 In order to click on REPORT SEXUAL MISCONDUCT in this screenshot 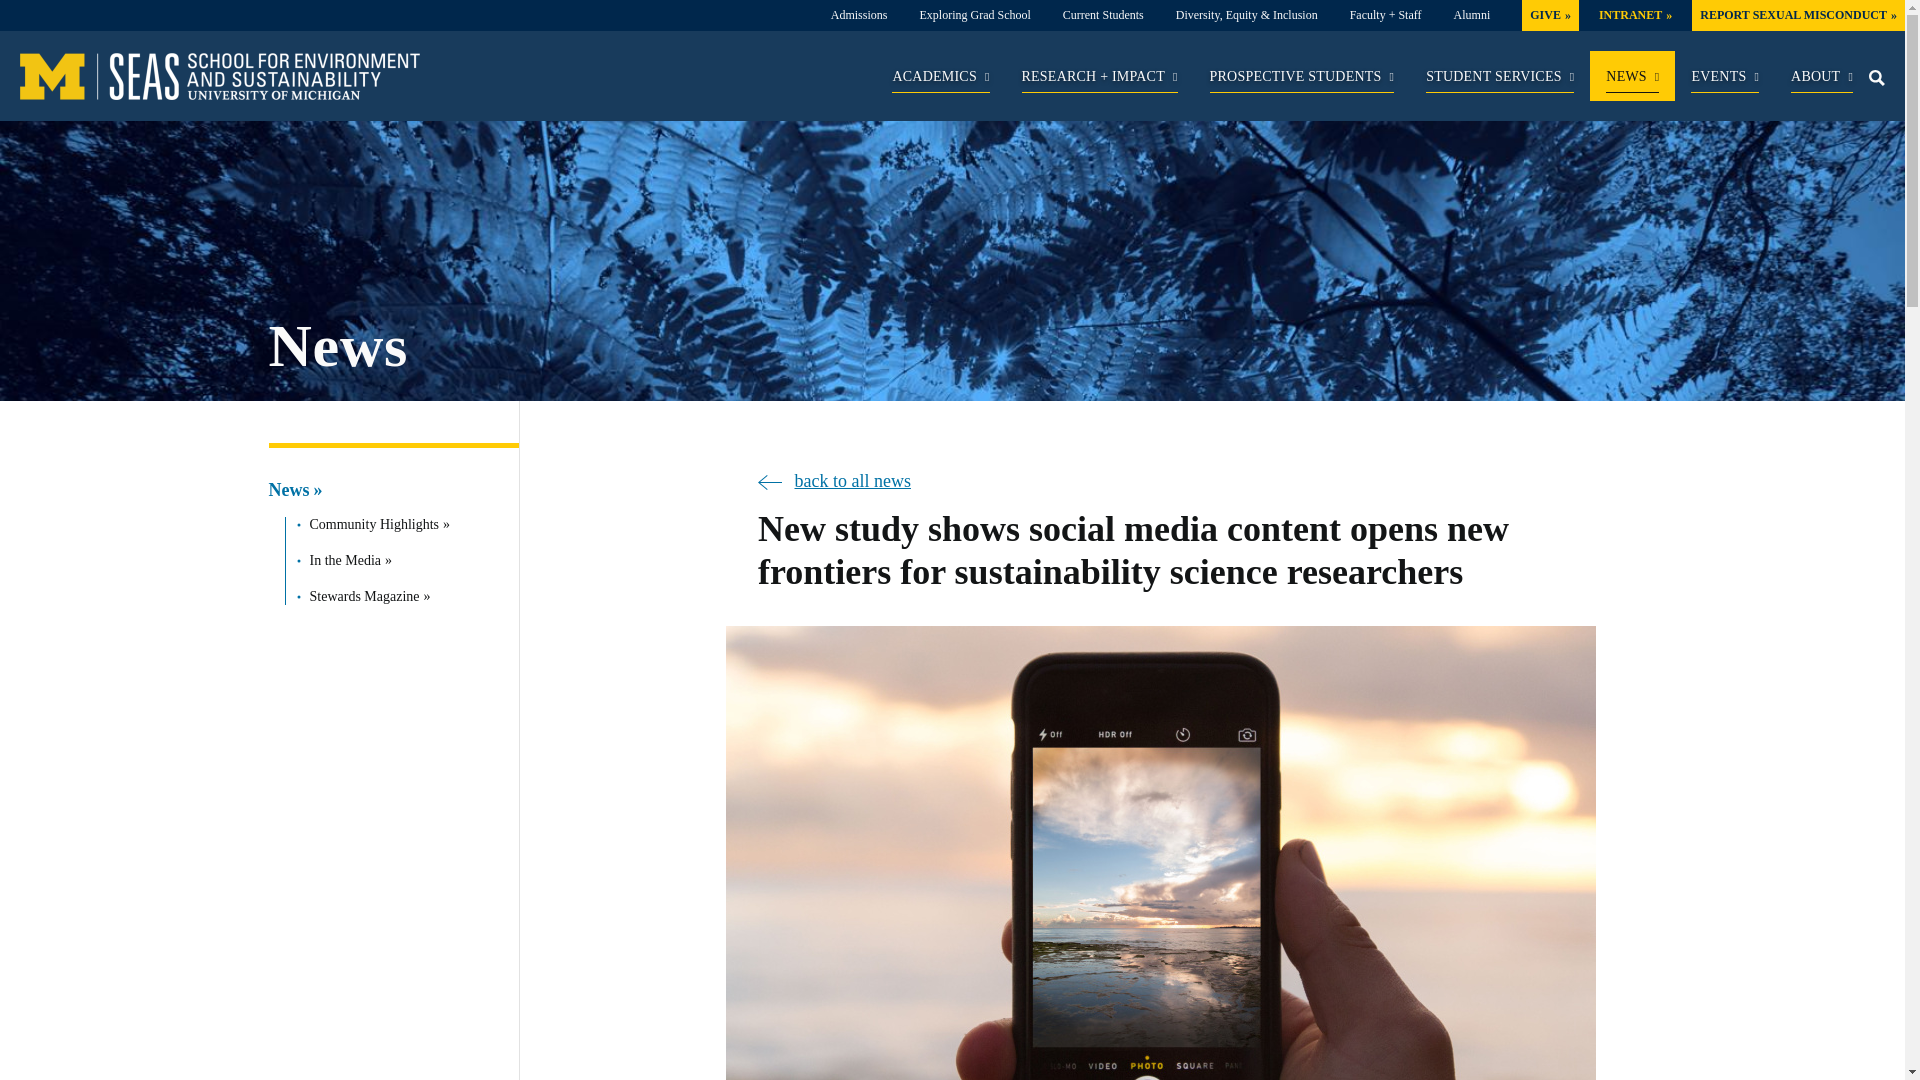, I will do `click(1798, 14)`.